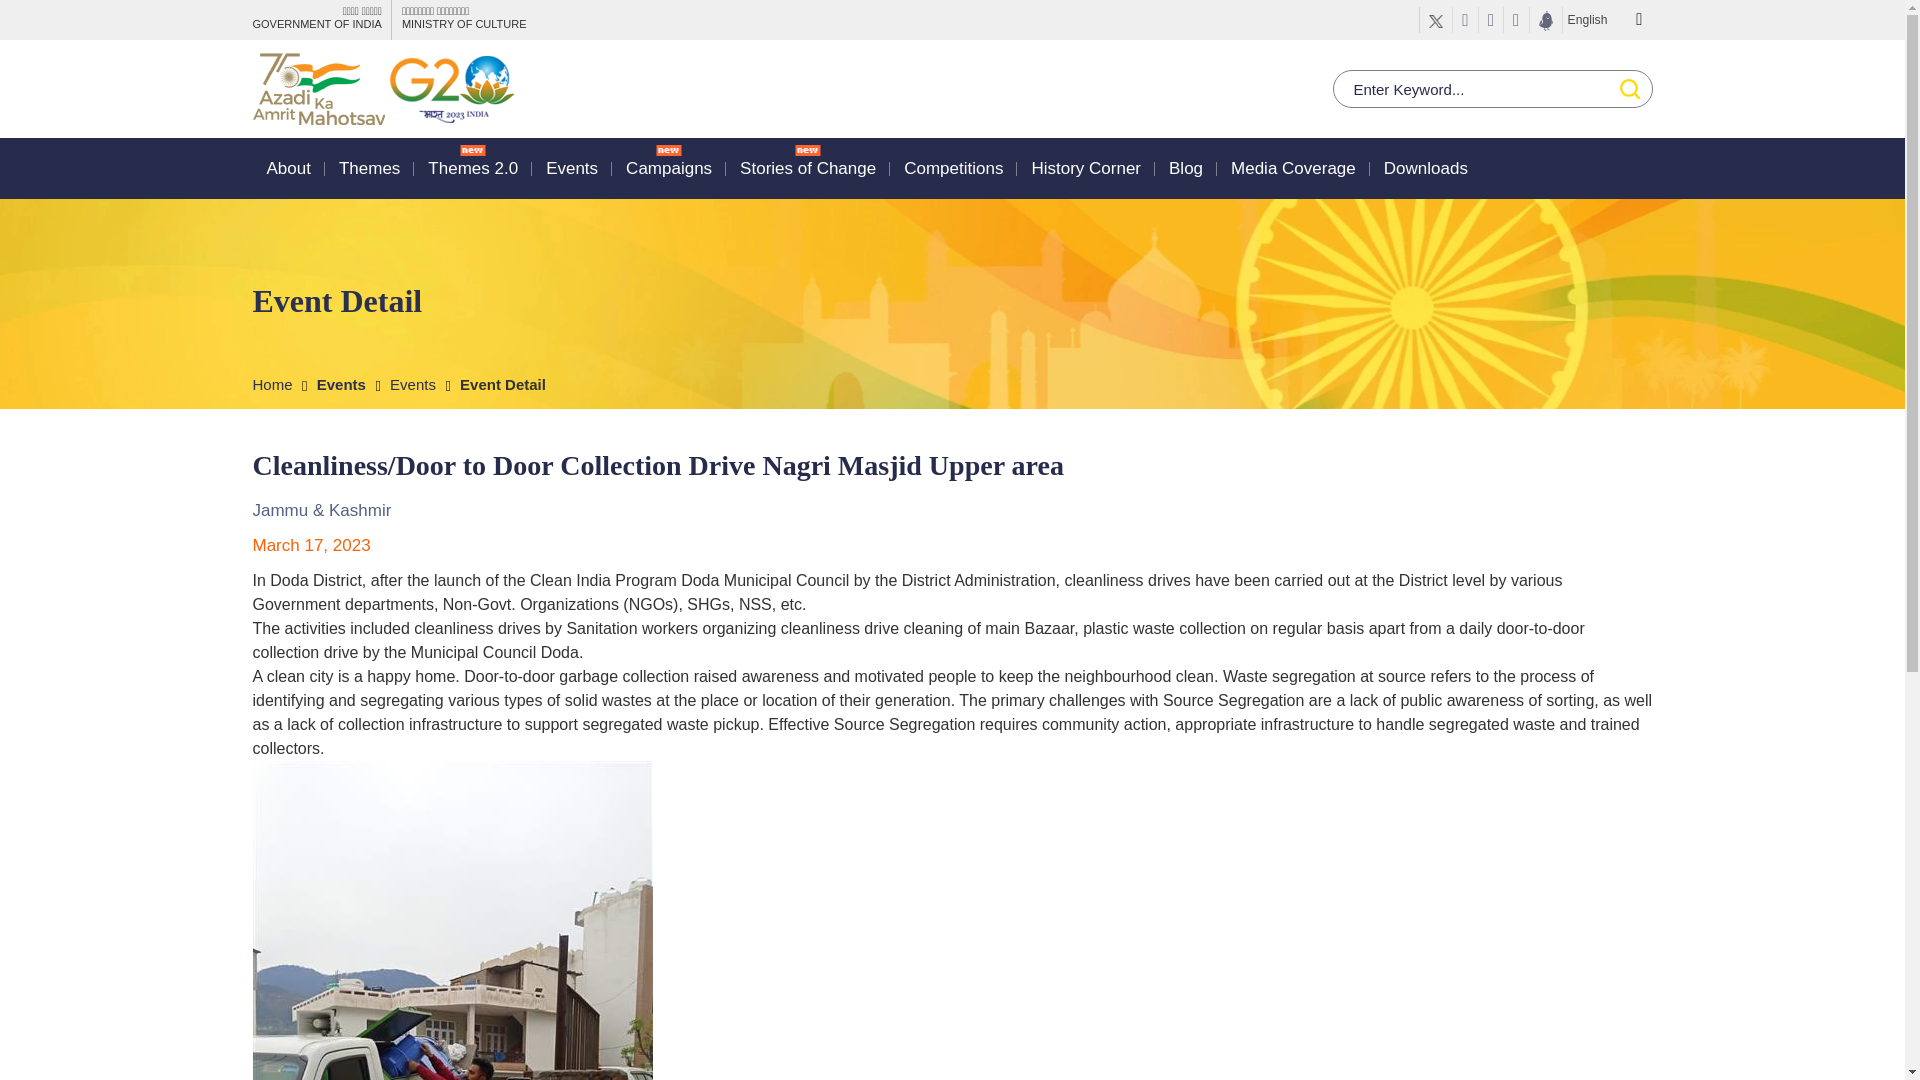  I want to click on YouTube, so click(1490, 20).